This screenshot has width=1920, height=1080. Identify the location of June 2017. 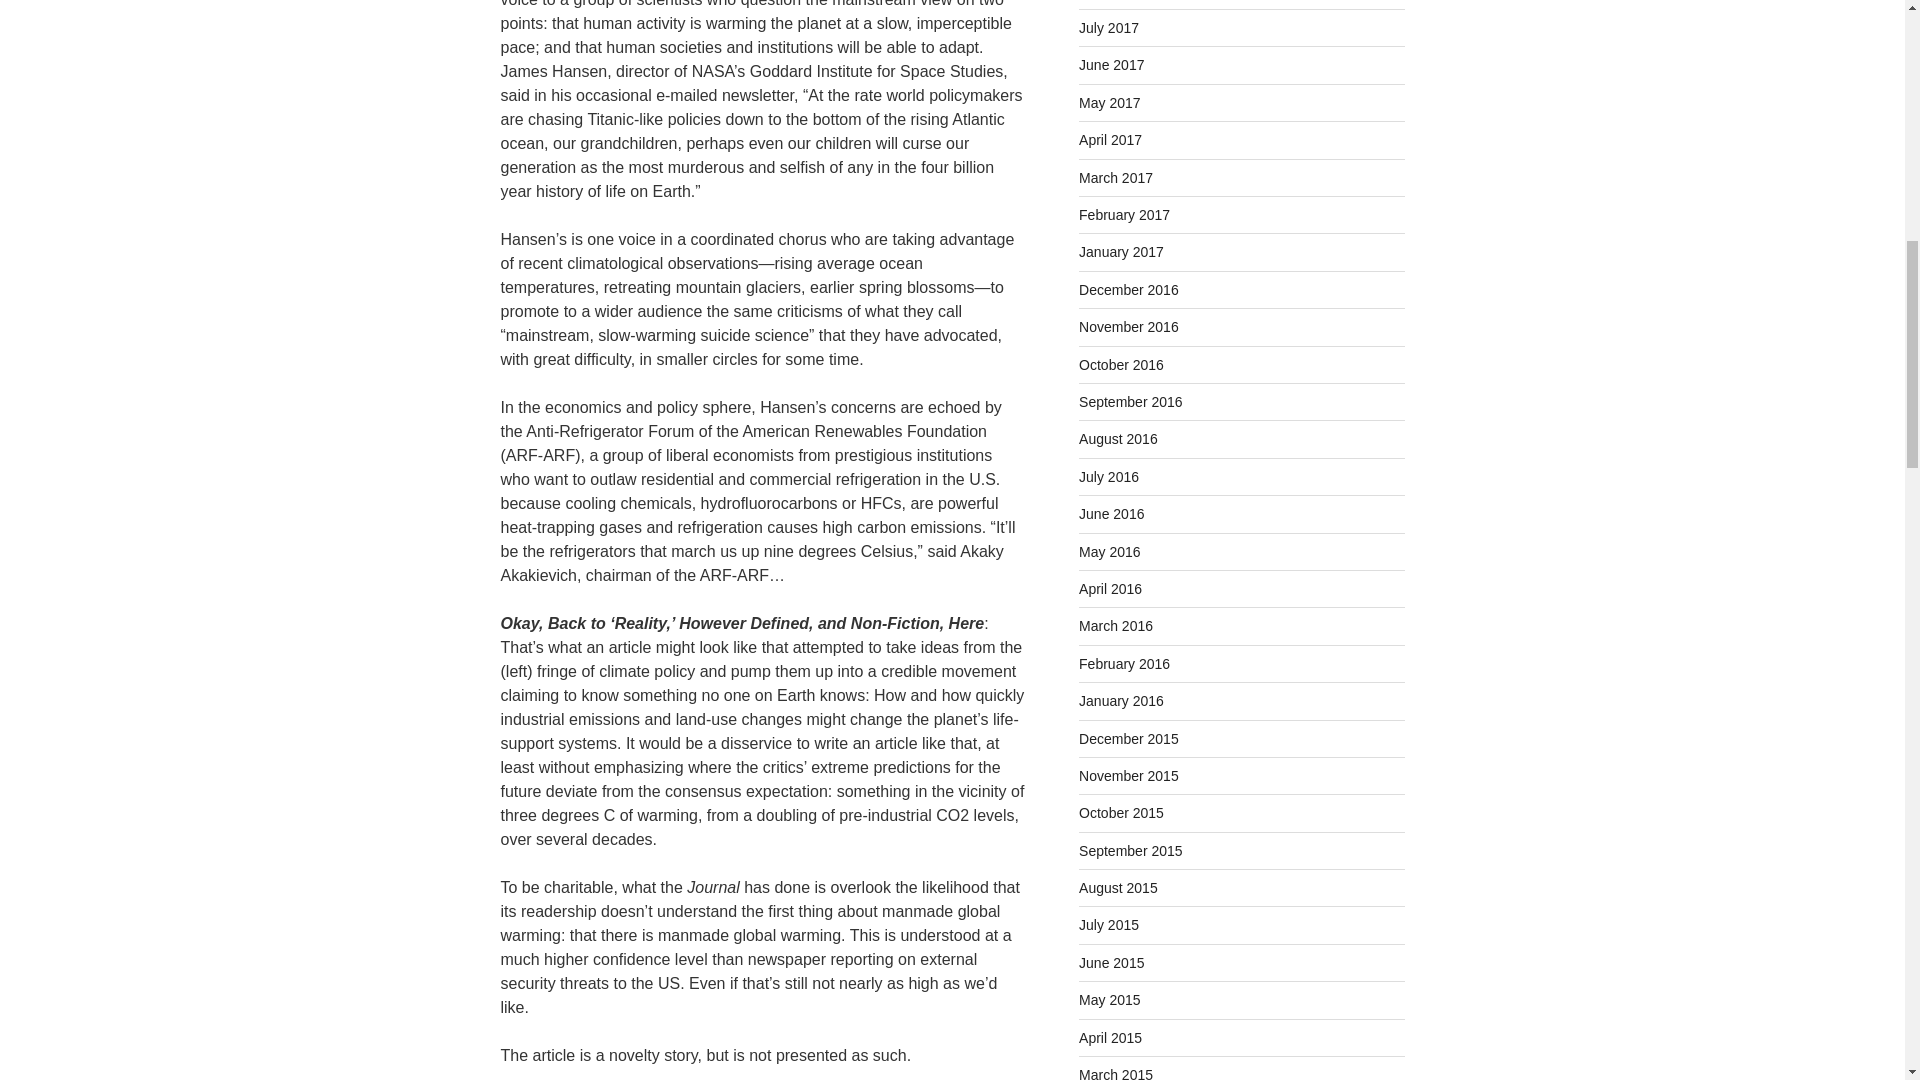
(1112, 65).